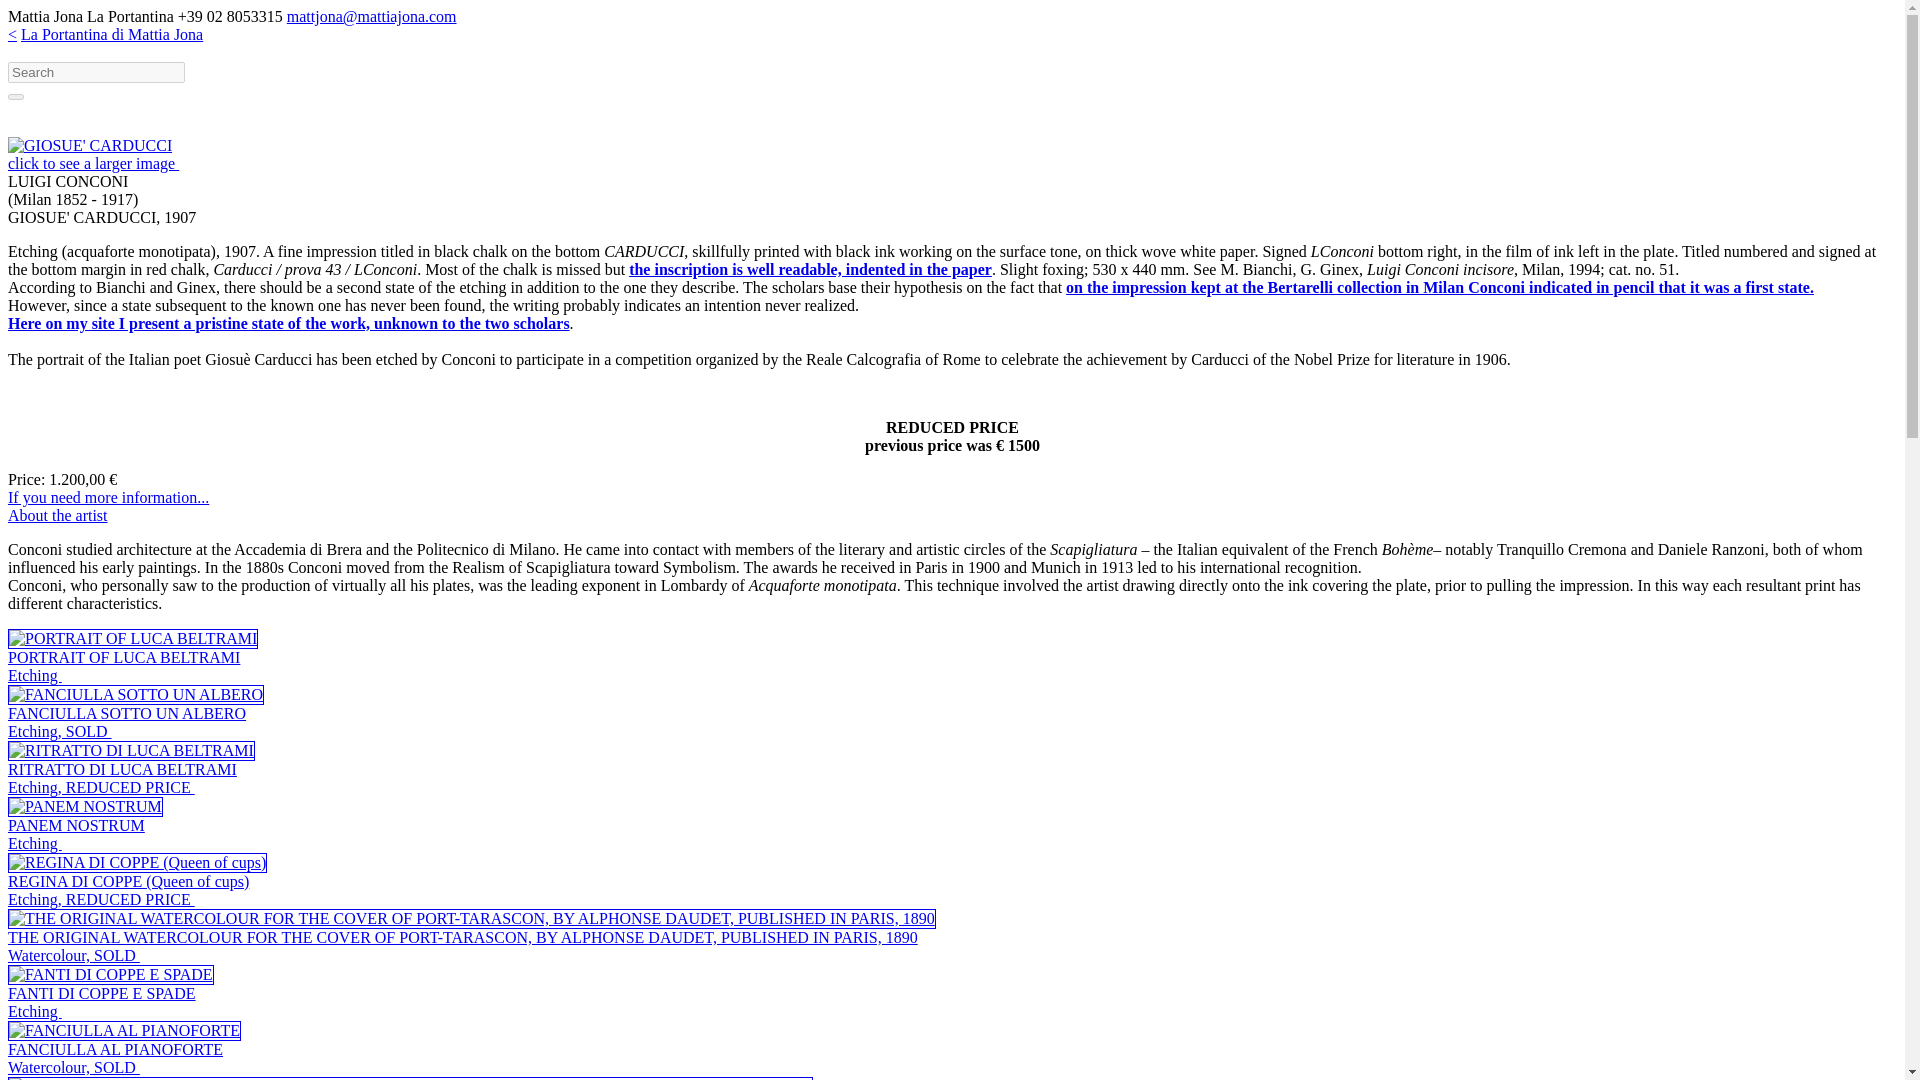 This screenshot has height=1080, width=1920. I want to click on stato pristino, so click(126, 722).